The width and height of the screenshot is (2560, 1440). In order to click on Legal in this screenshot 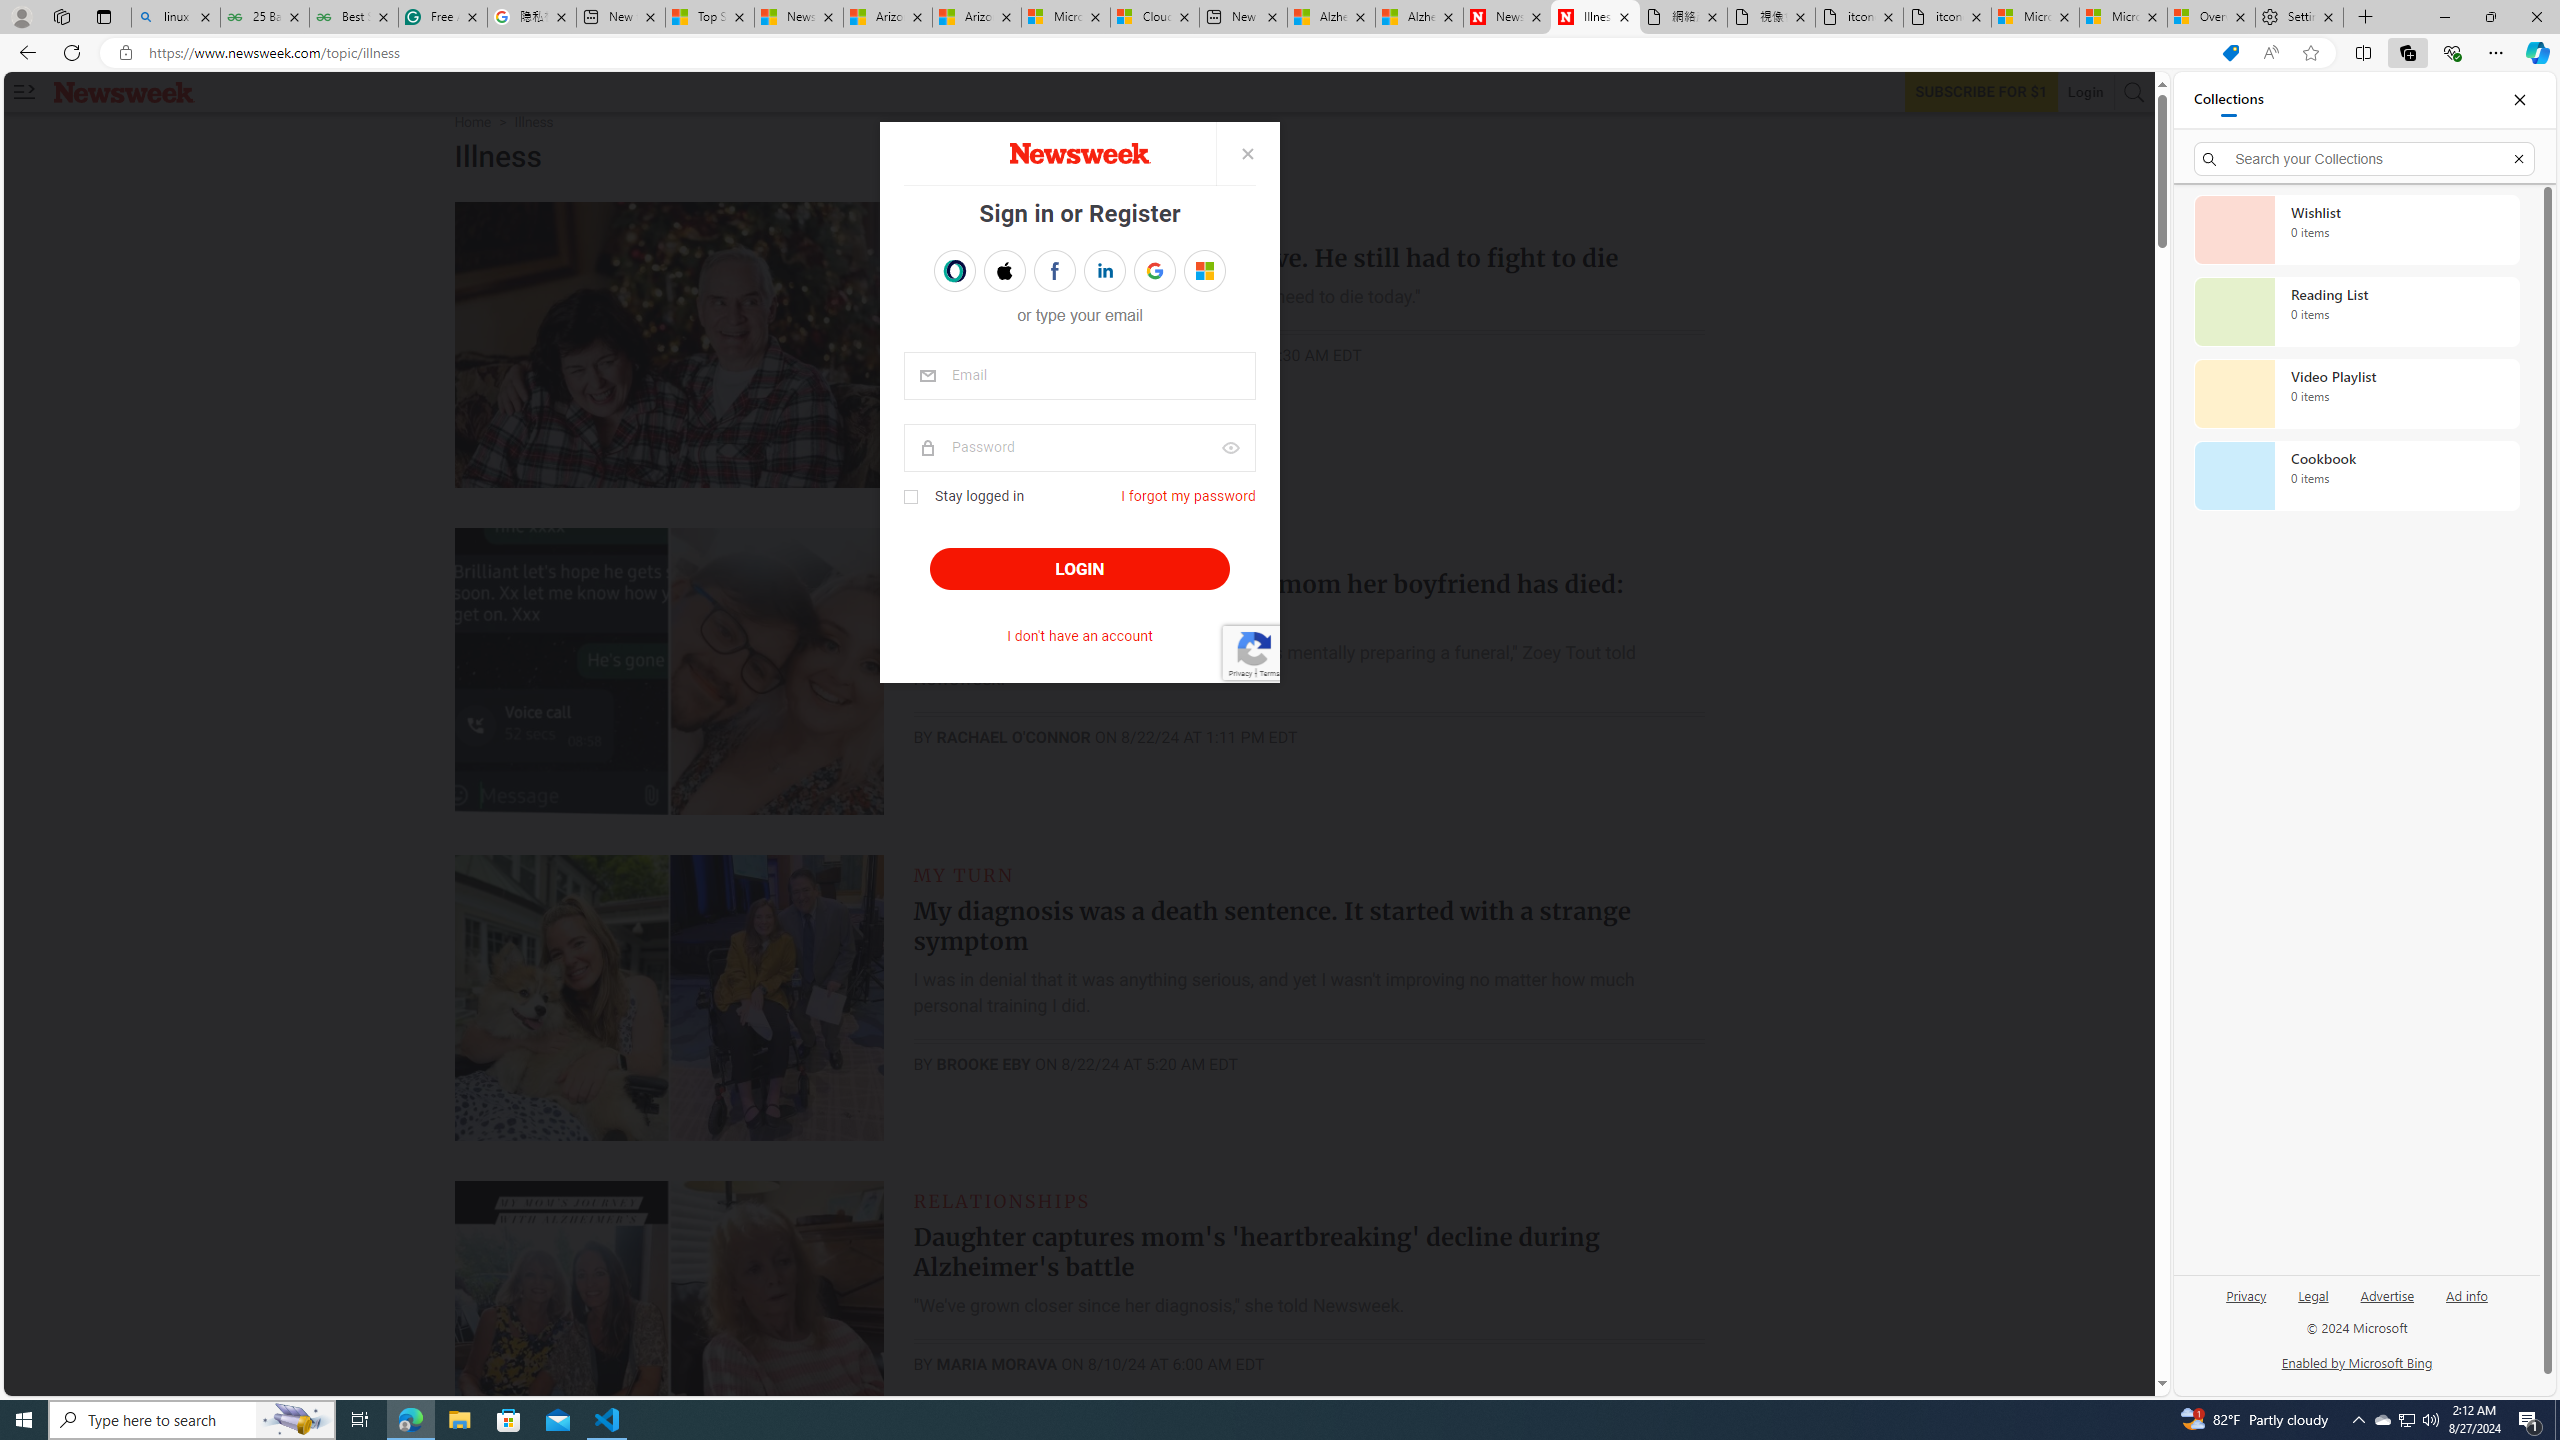, I will do `click(2314, 1294)`.